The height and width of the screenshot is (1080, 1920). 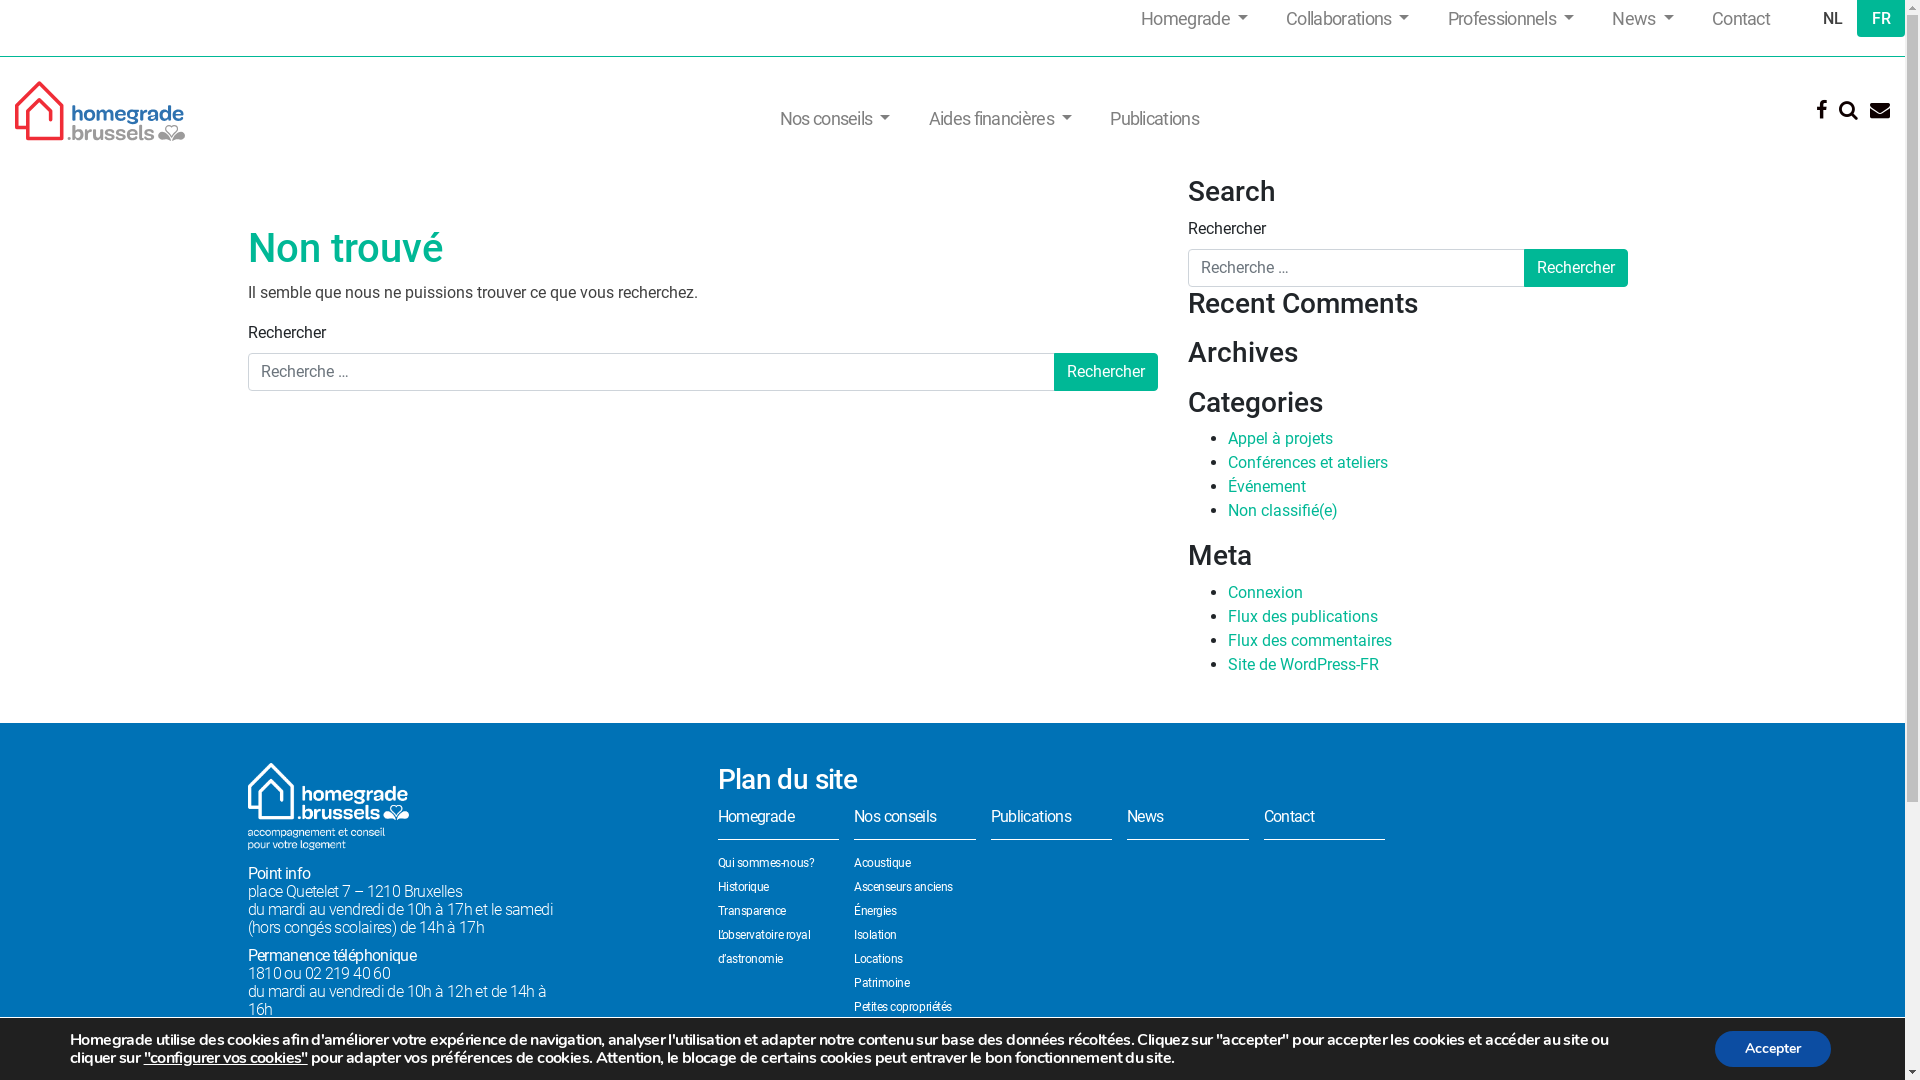 What do you see at coordinates (314, 1038) in the screenshot?
I see `Directement en ligne` at bounding box center [314, 1038].